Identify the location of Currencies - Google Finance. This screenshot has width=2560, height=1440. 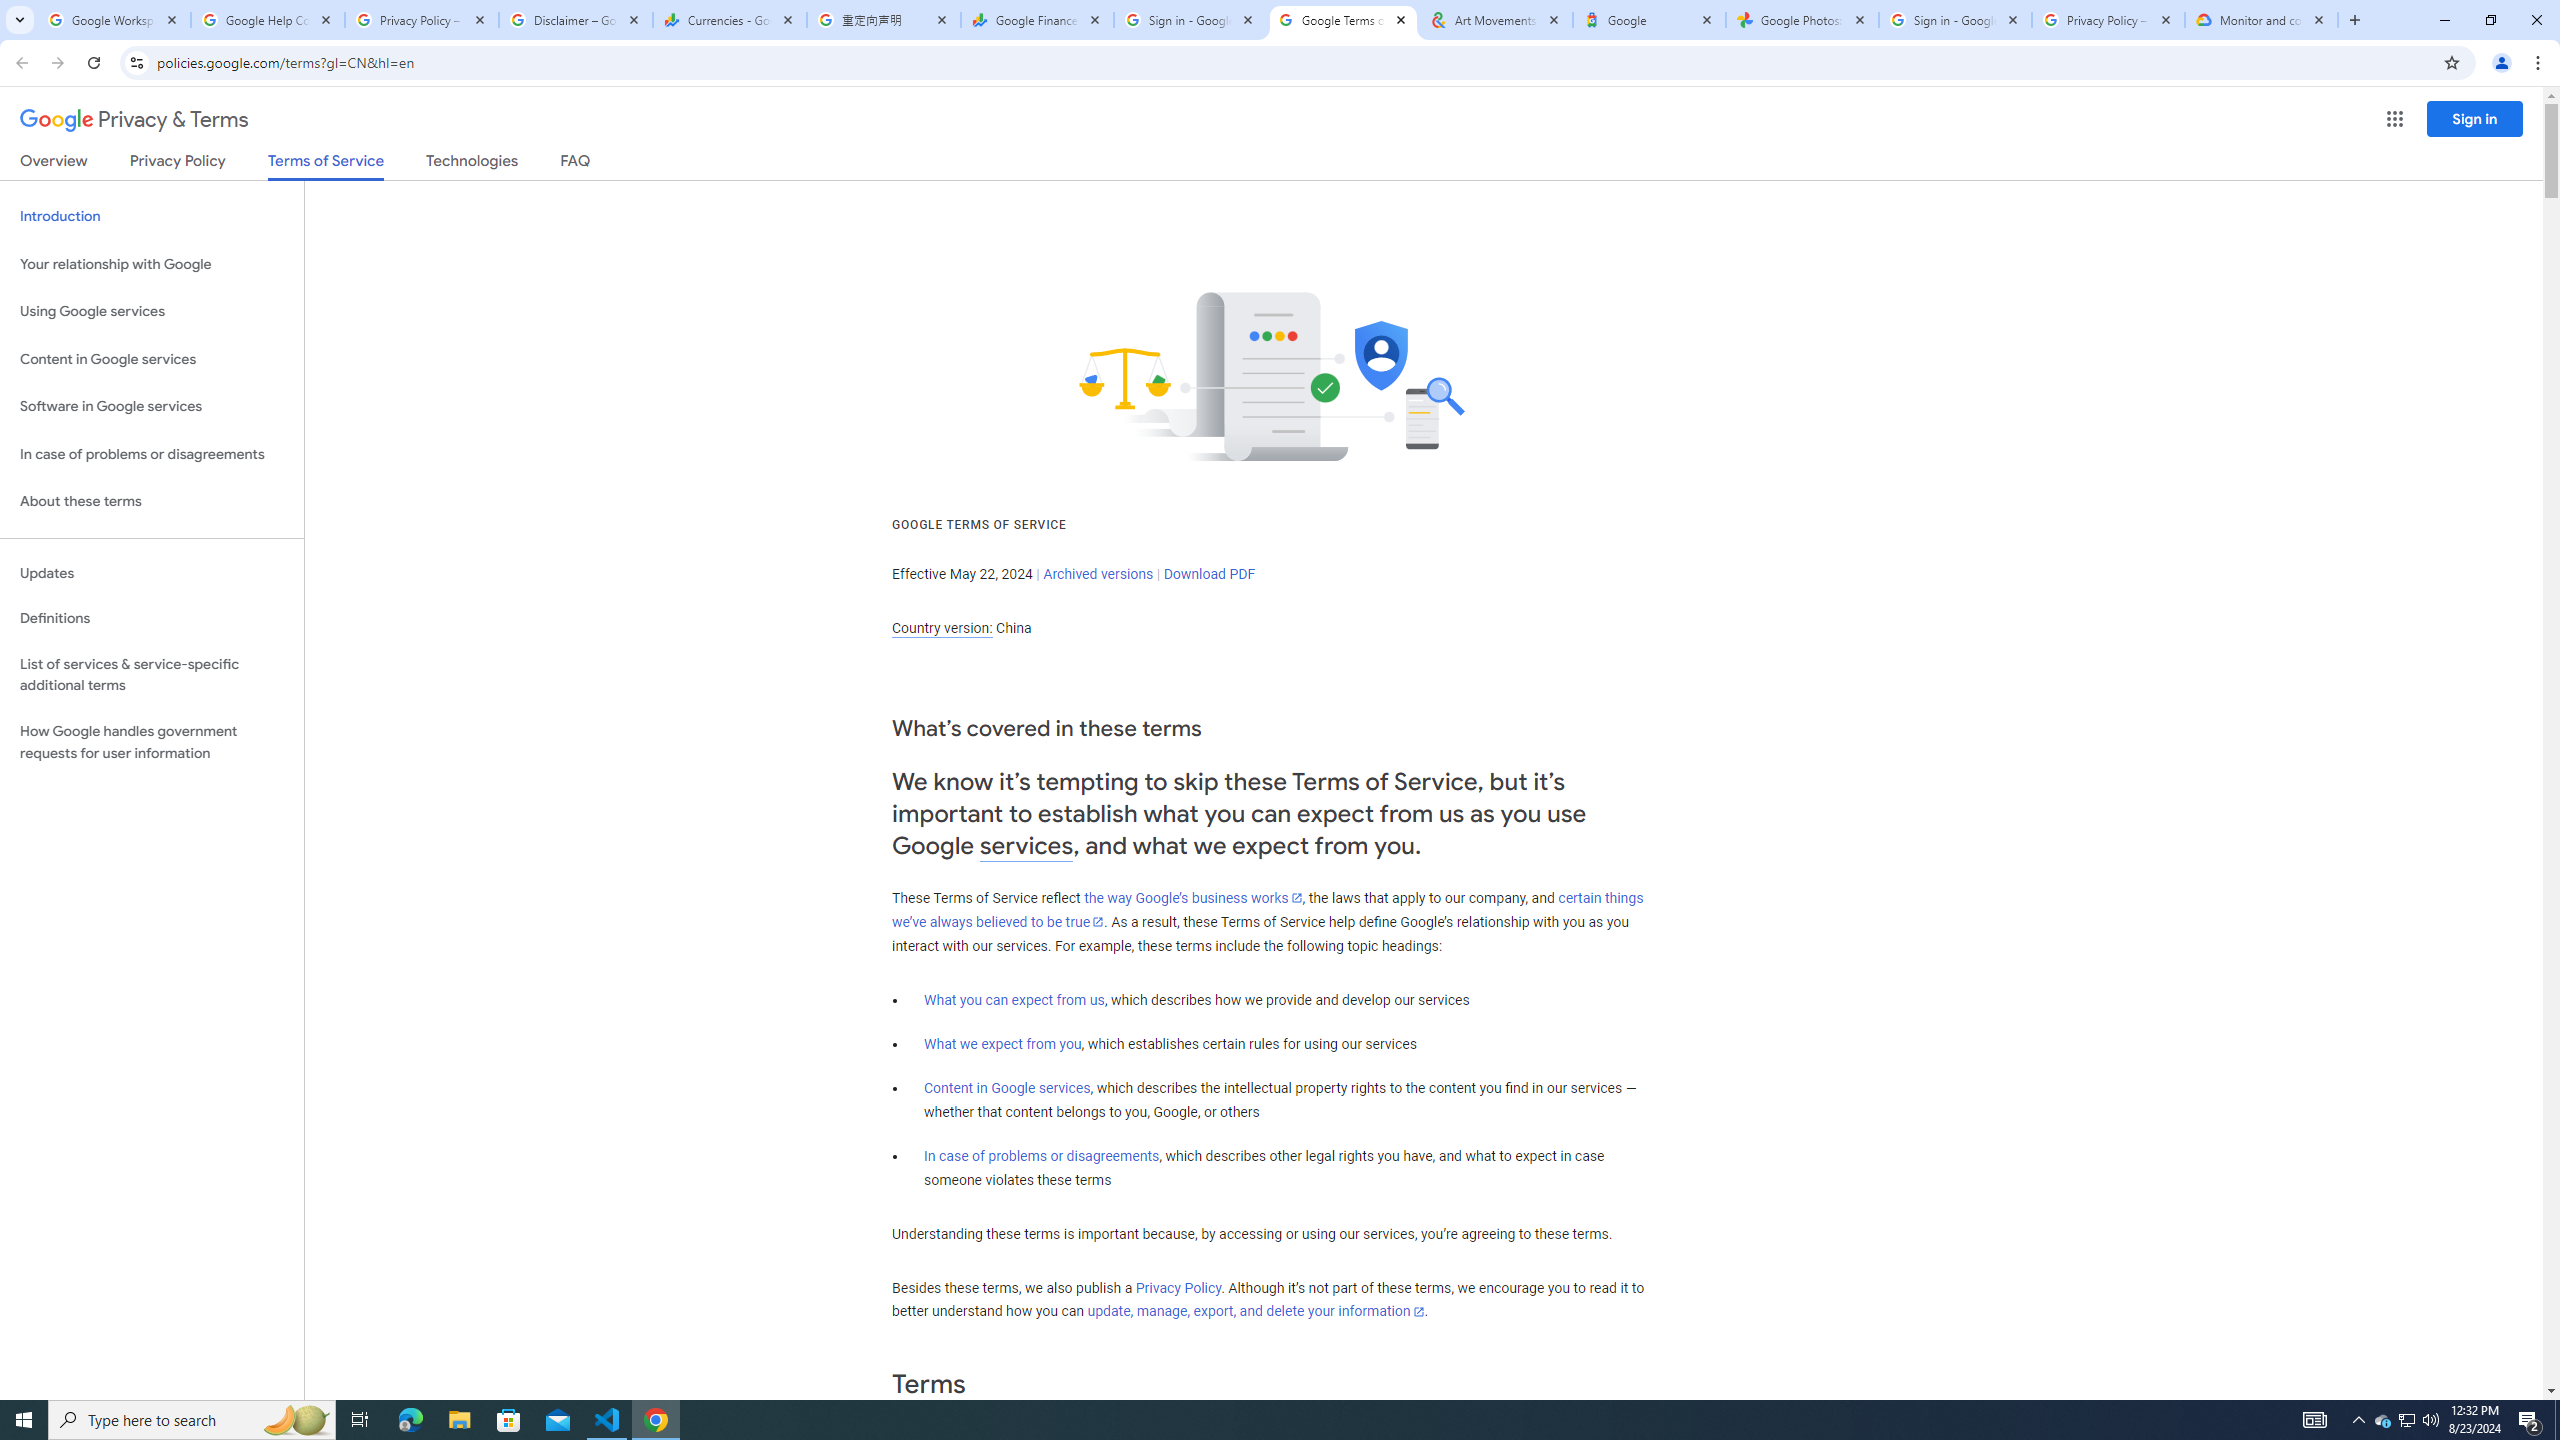
(730, 20).